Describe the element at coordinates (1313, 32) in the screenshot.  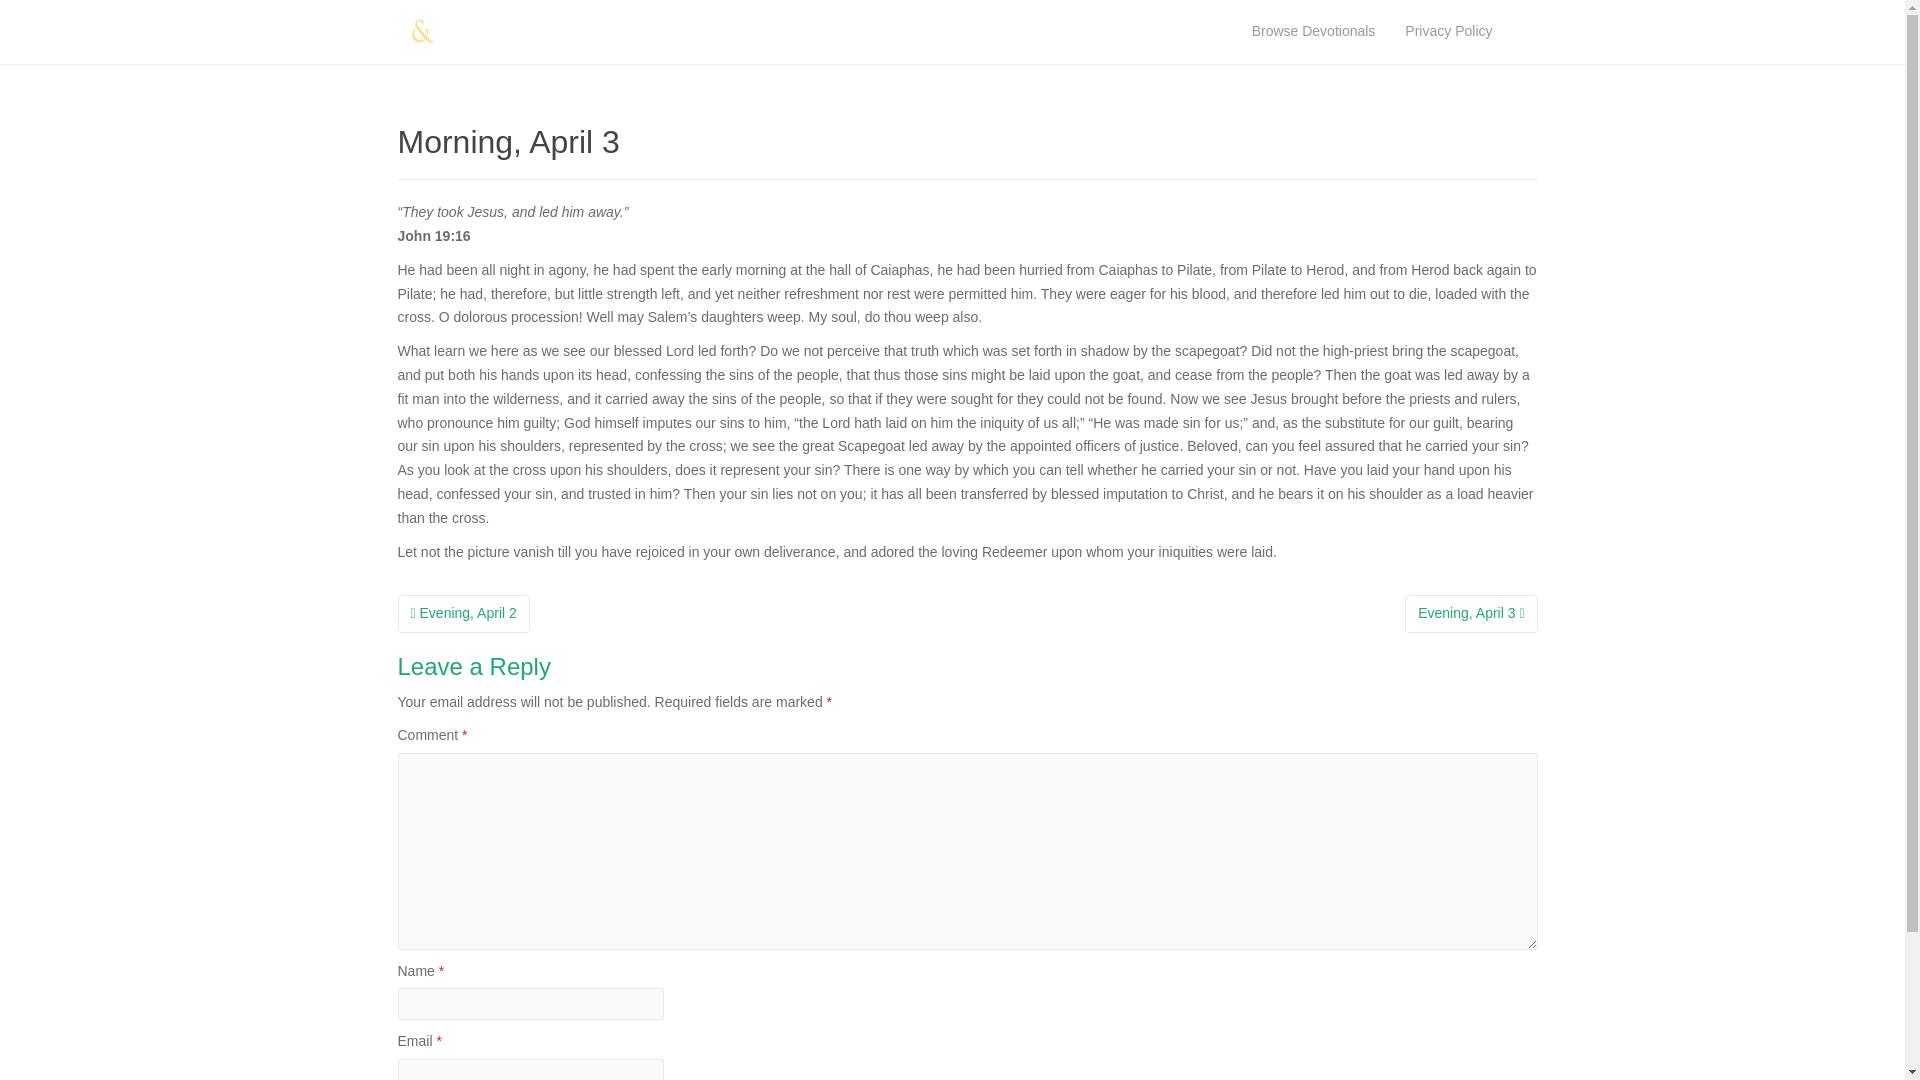
I see `Browse Devotionals` at that location.